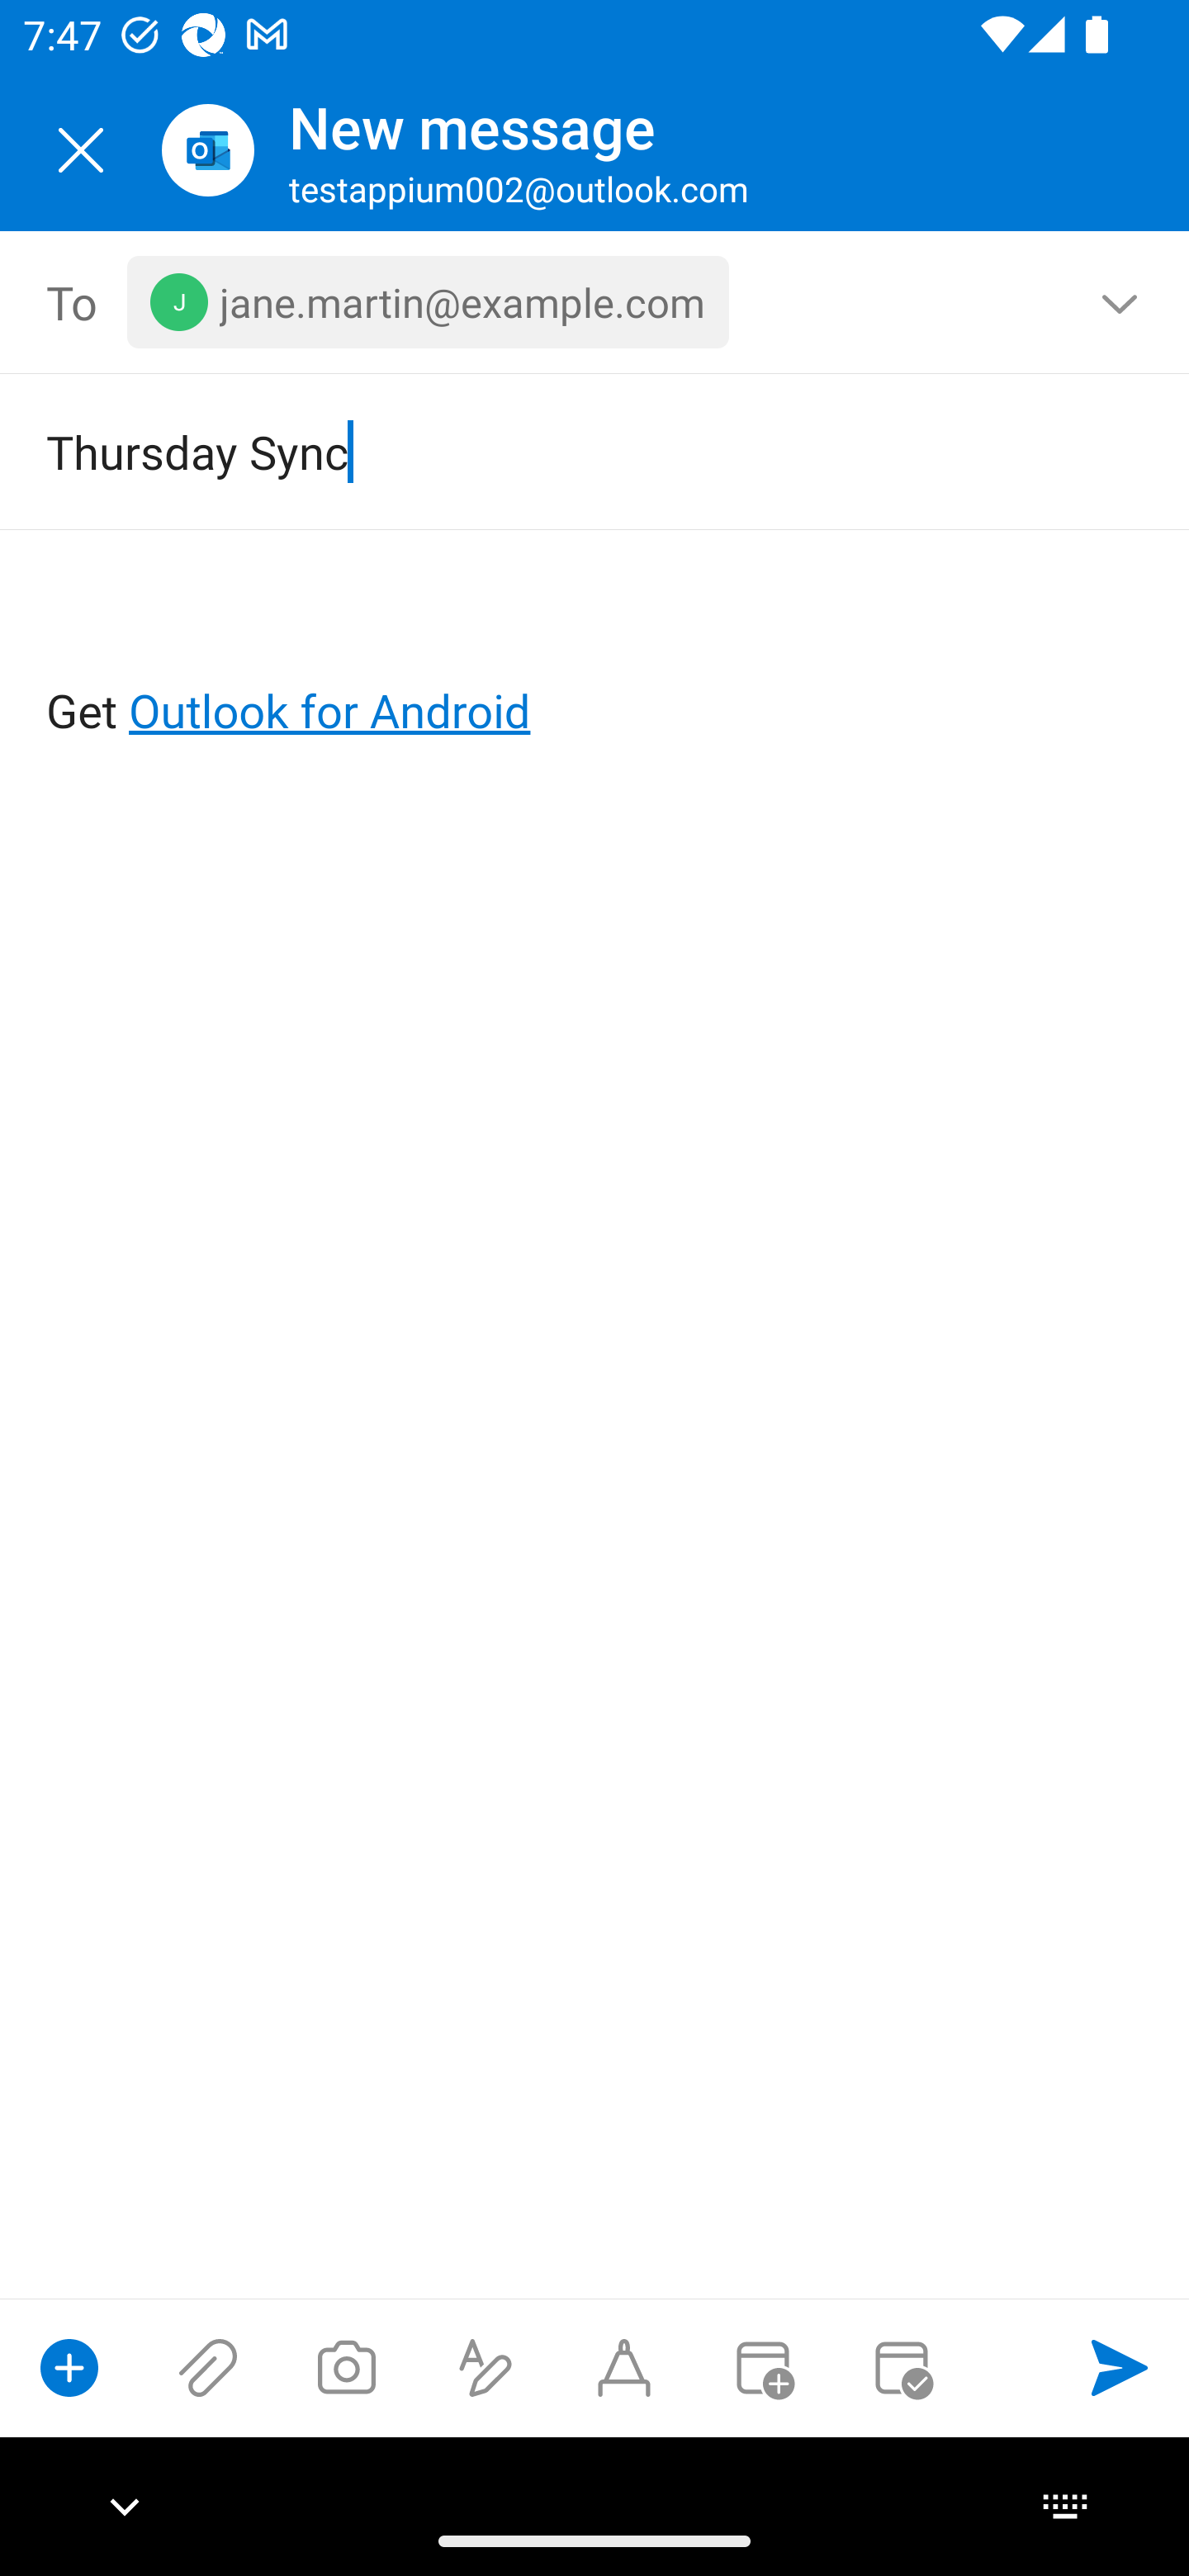  What do you see at coordinates (69, 2367) in the screenshot?
I see `Show compose options` at bounding box center [69, 2367].